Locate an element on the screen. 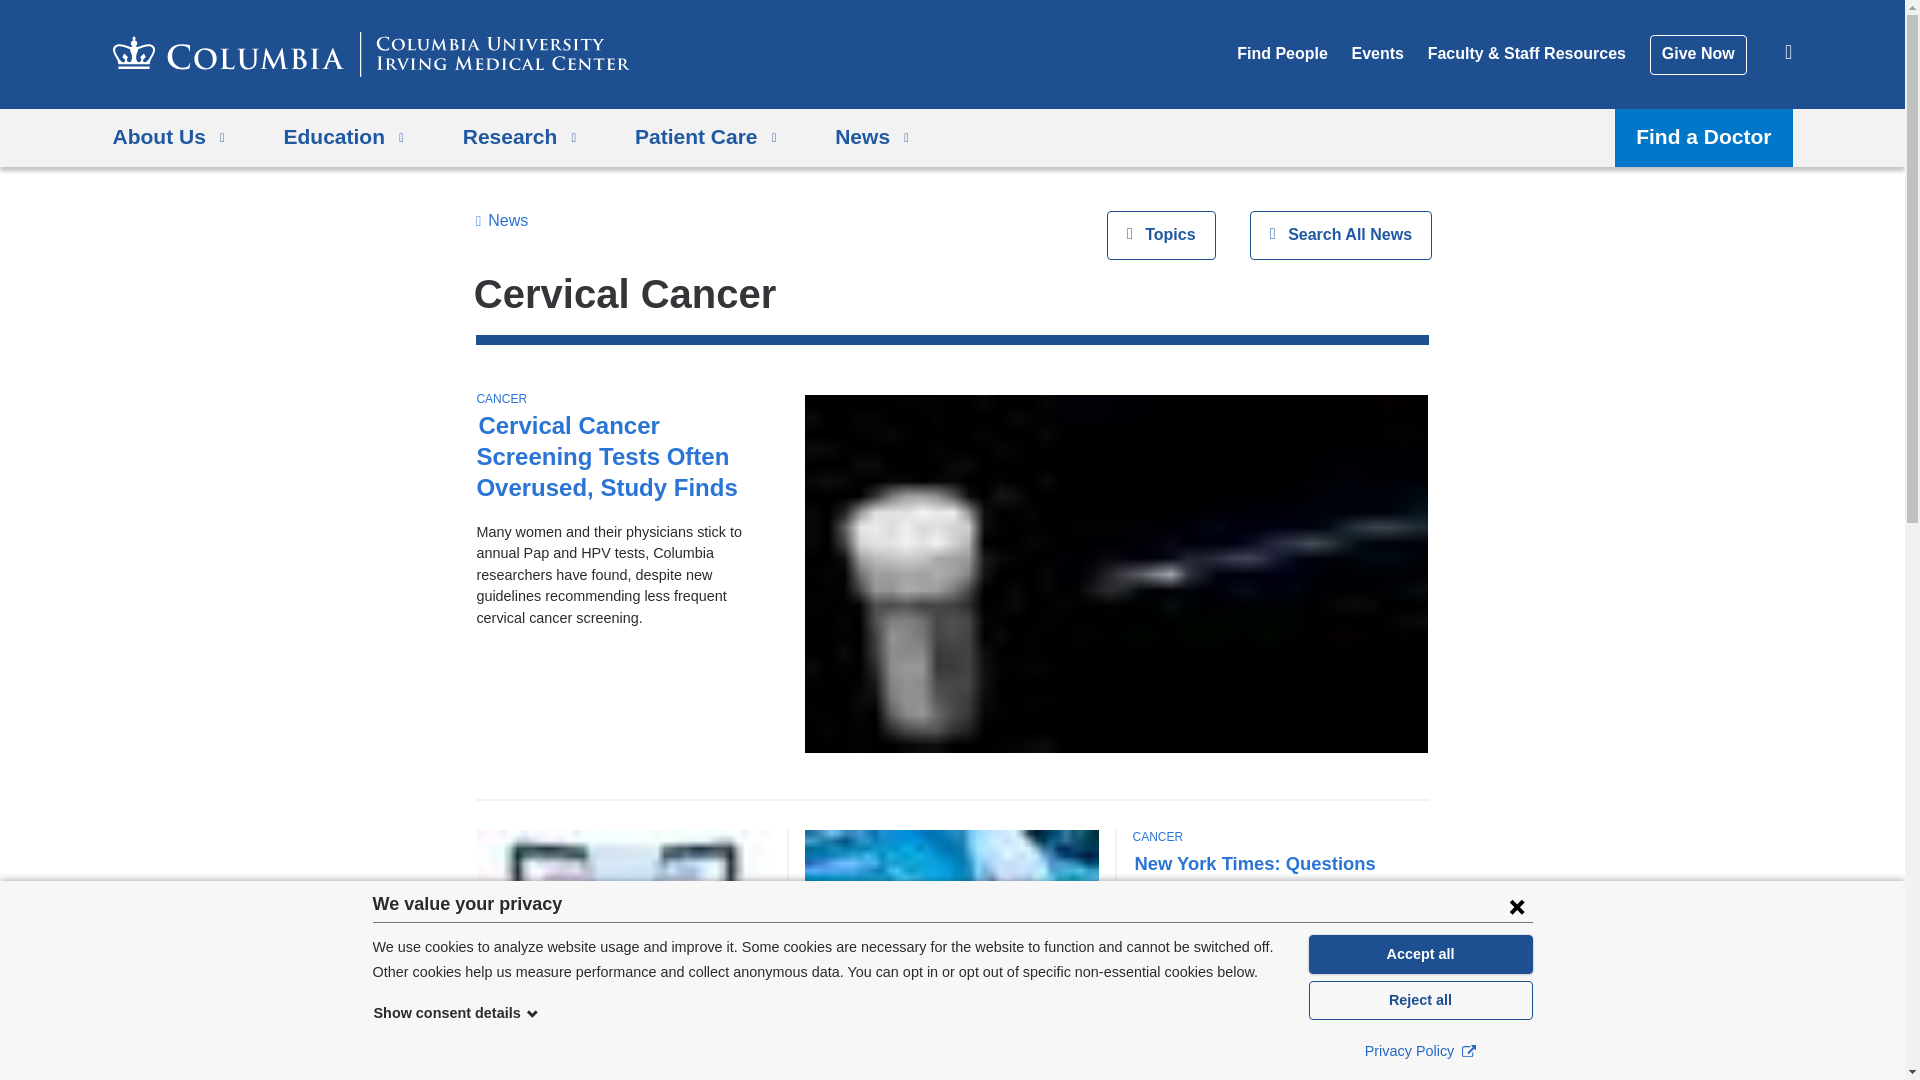  Education is located at coordinates (344, 138).